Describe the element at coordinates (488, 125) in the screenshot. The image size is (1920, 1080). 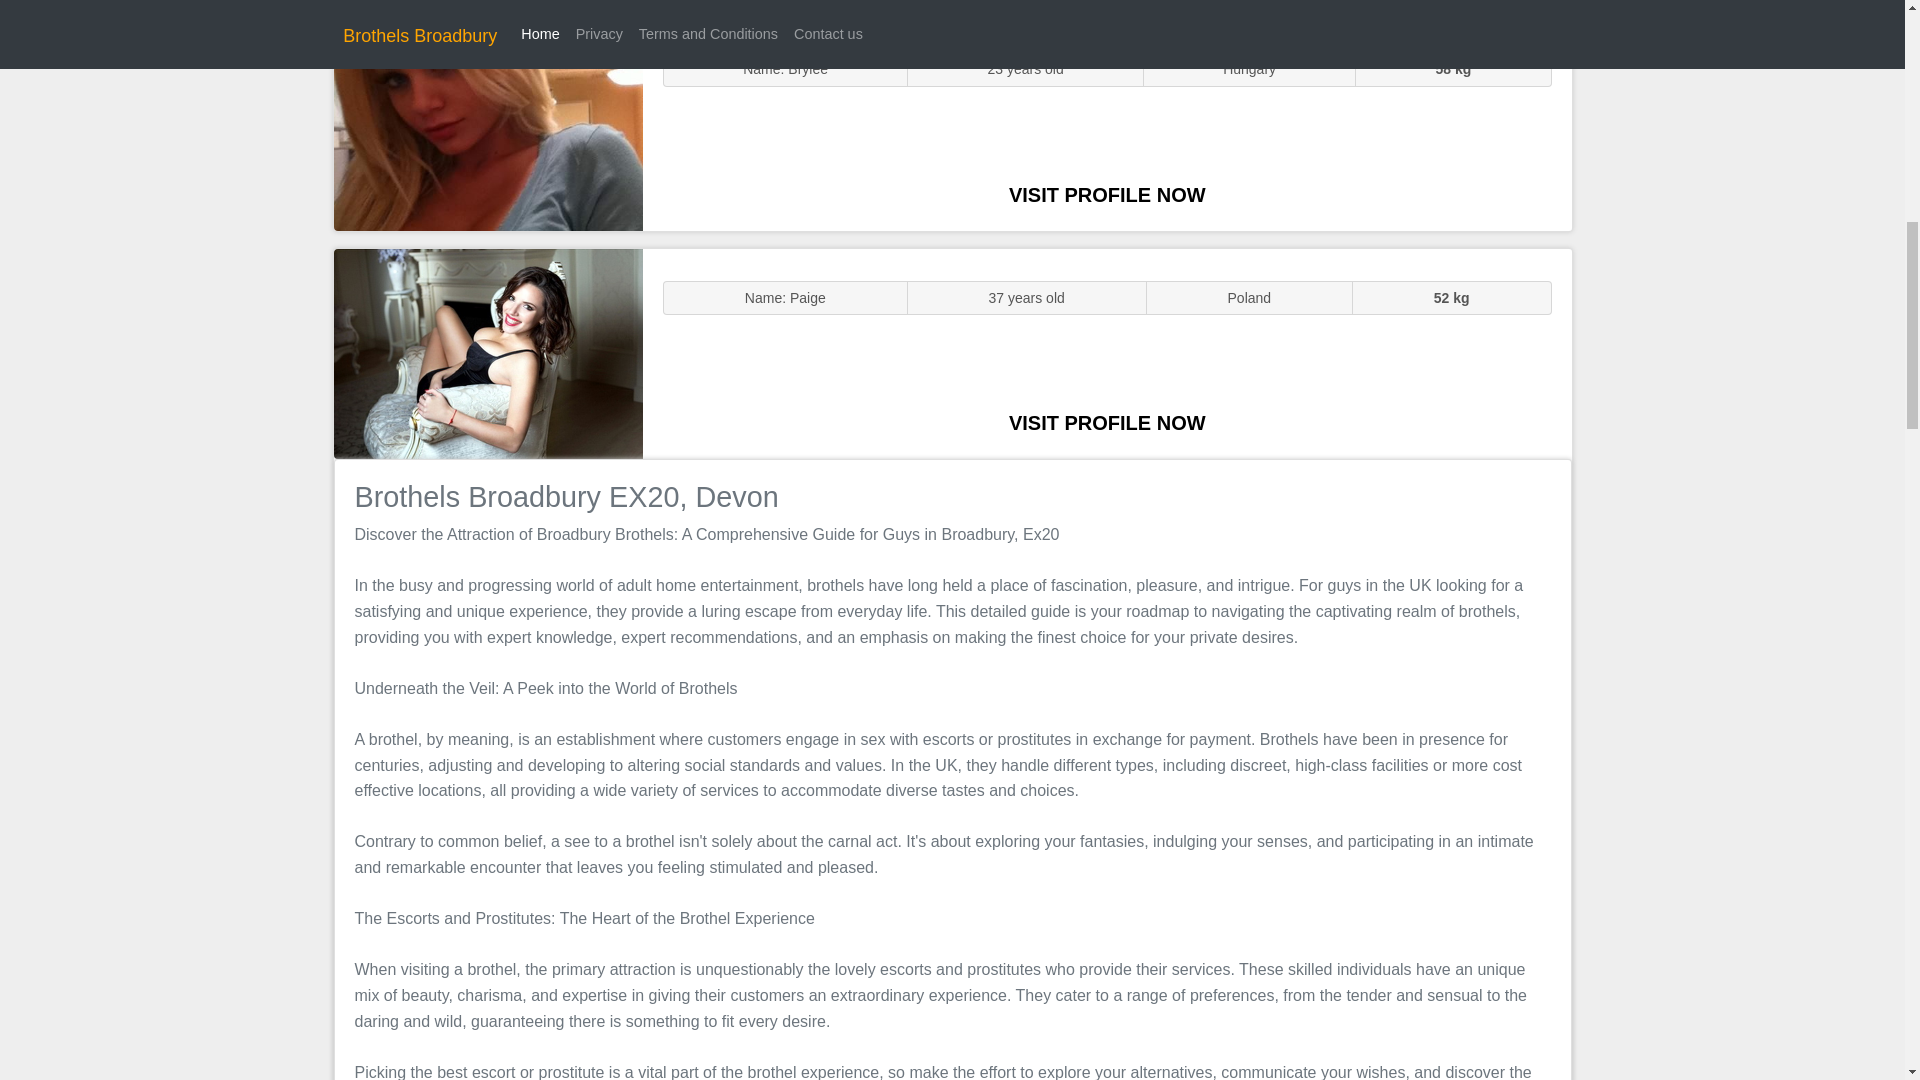
I see `Sluts` at that location.